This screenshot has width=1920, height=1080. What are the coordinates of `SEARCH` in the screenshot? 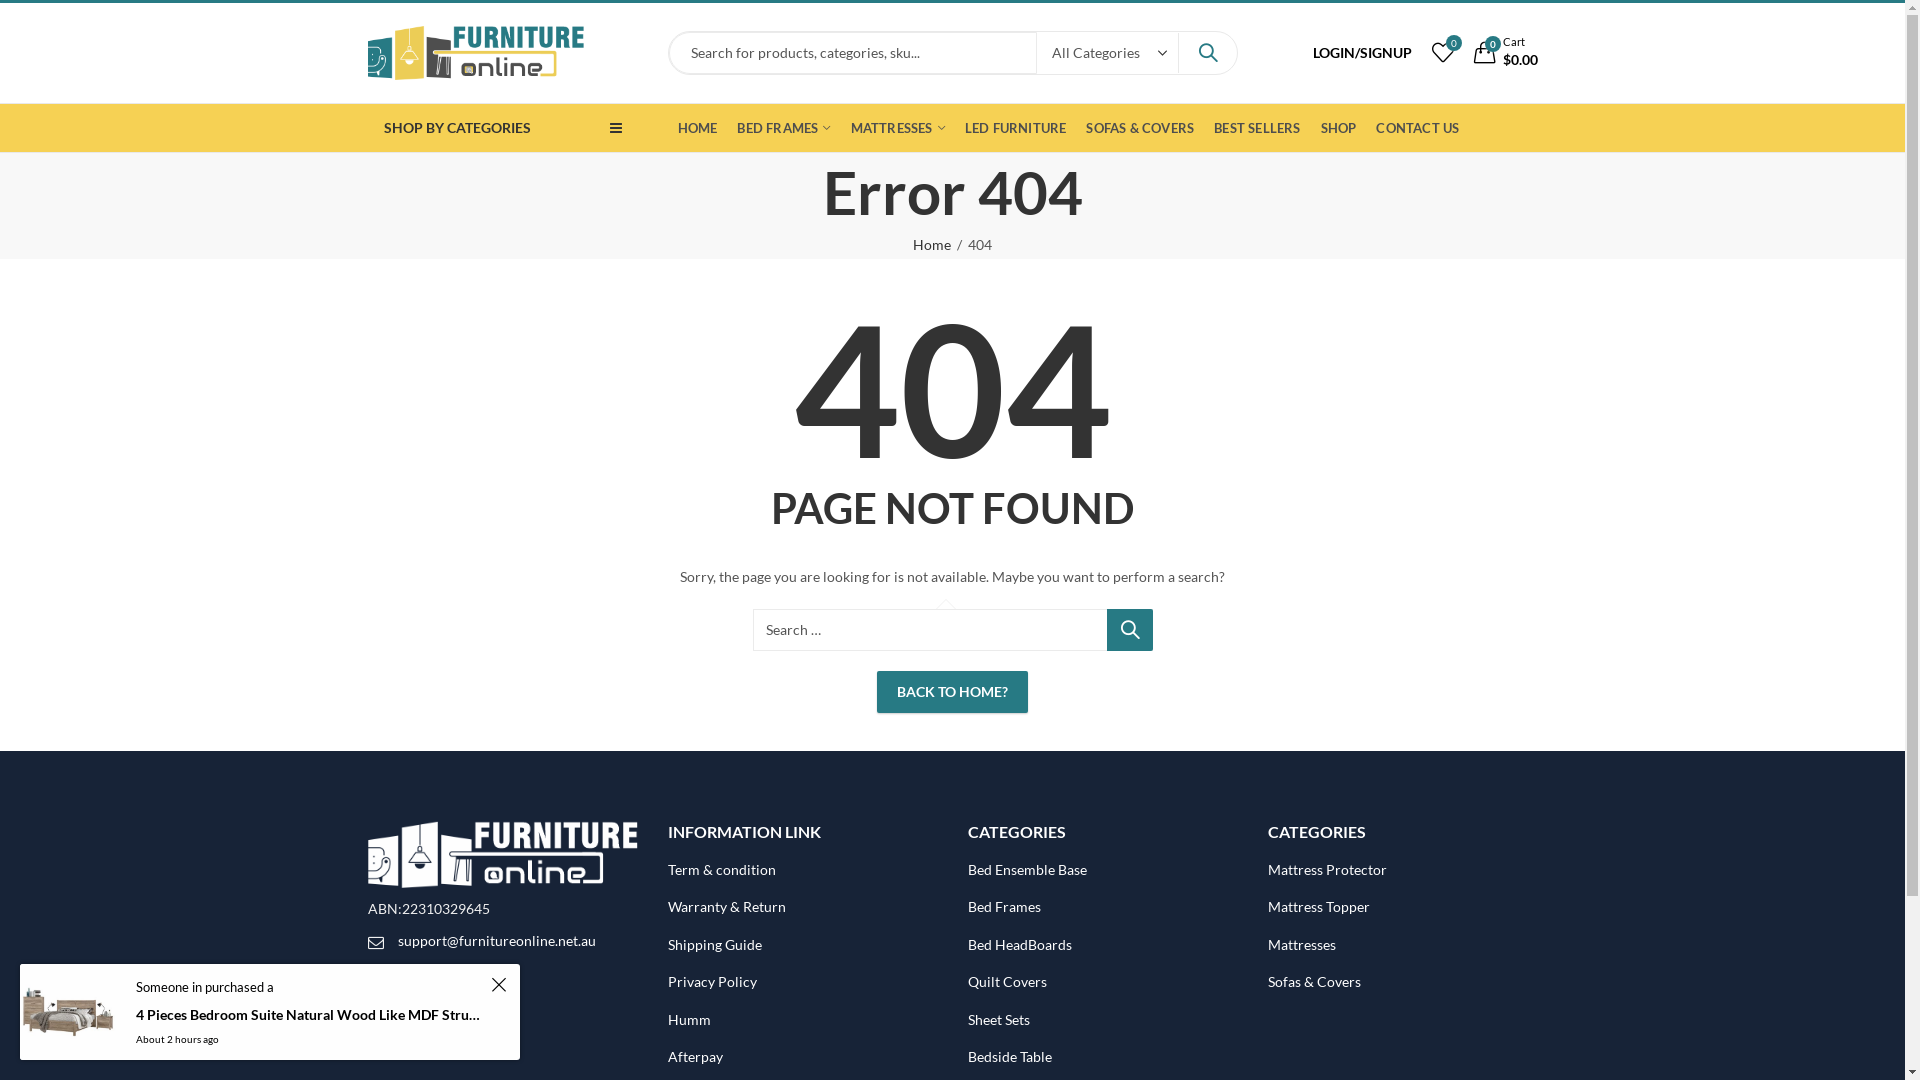 It's located at (1129, 630).